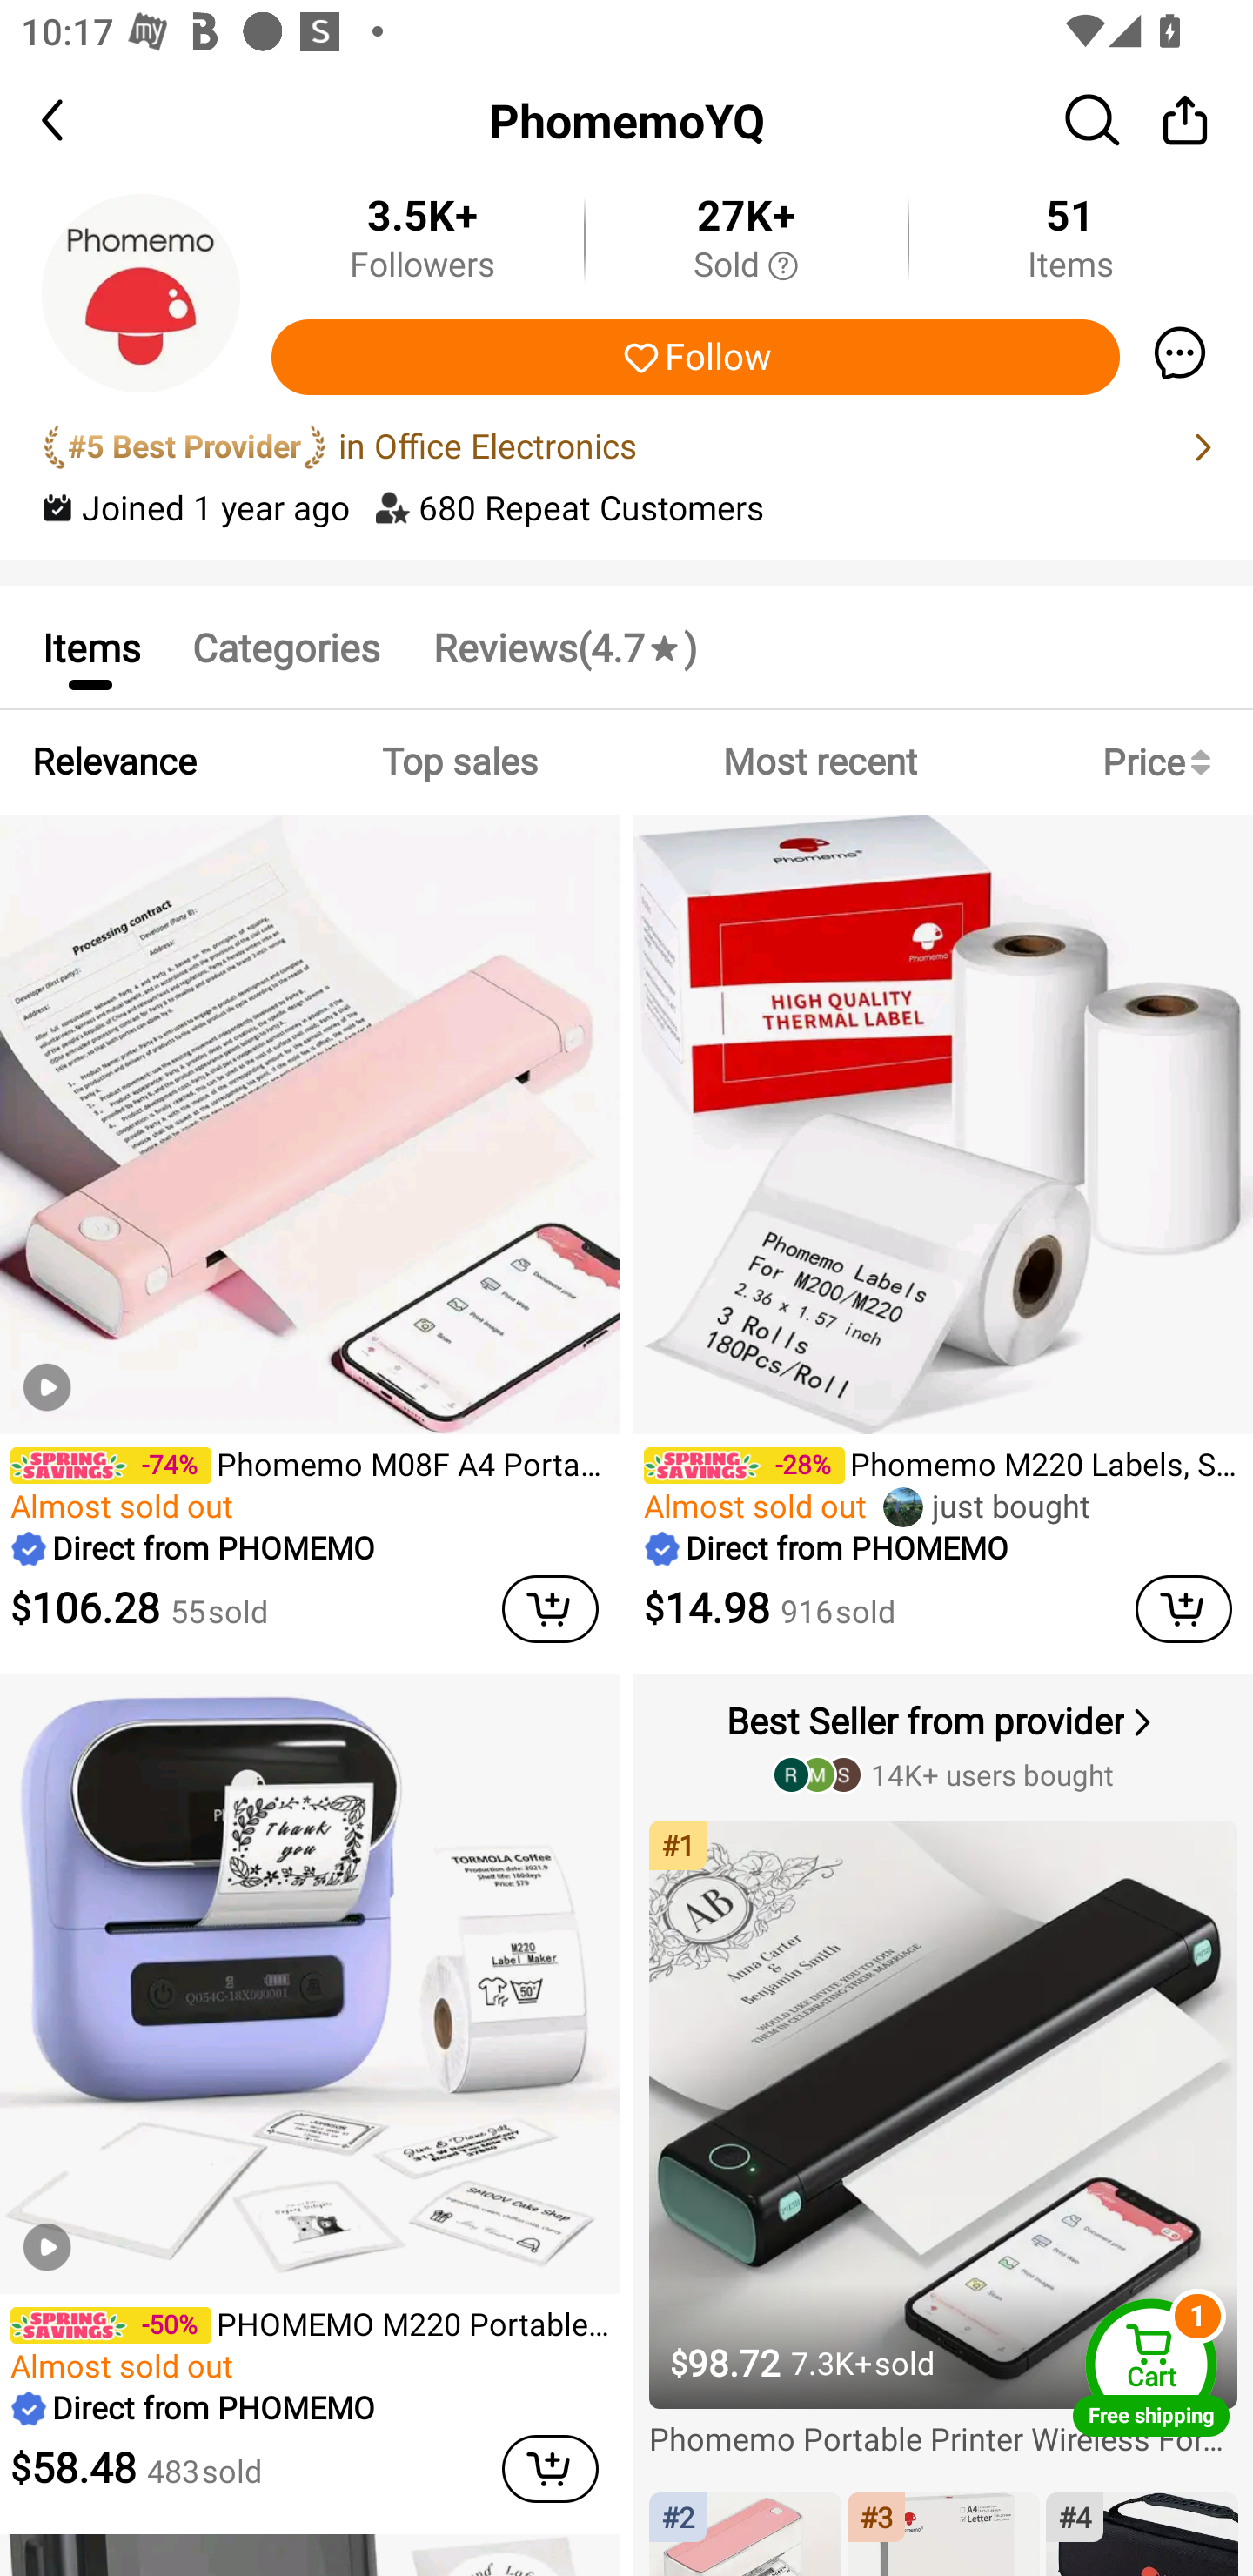 The image size is (1253, 2576). I want to click on Cart Free shipping Cart, so click(1151, 2367).